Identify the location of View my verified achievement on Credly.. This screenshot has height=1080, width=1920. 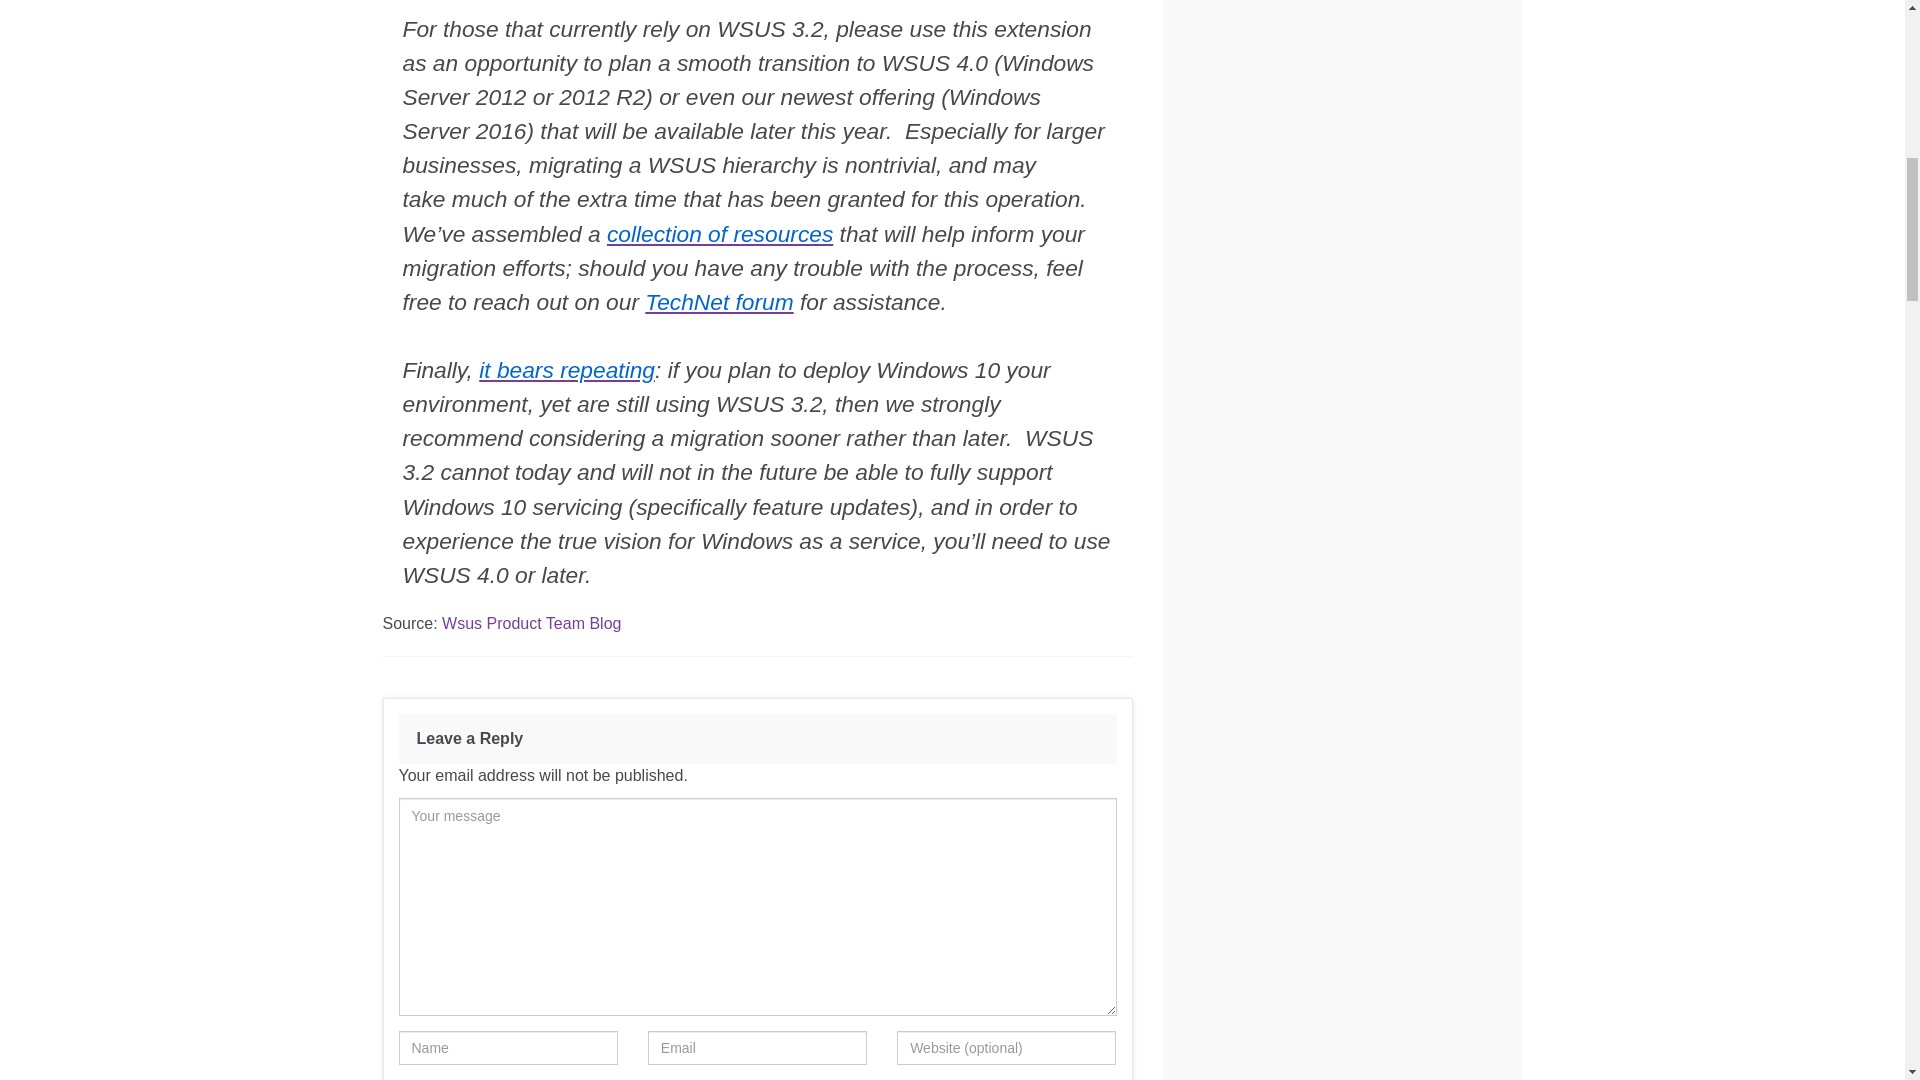
(1258, 1024).